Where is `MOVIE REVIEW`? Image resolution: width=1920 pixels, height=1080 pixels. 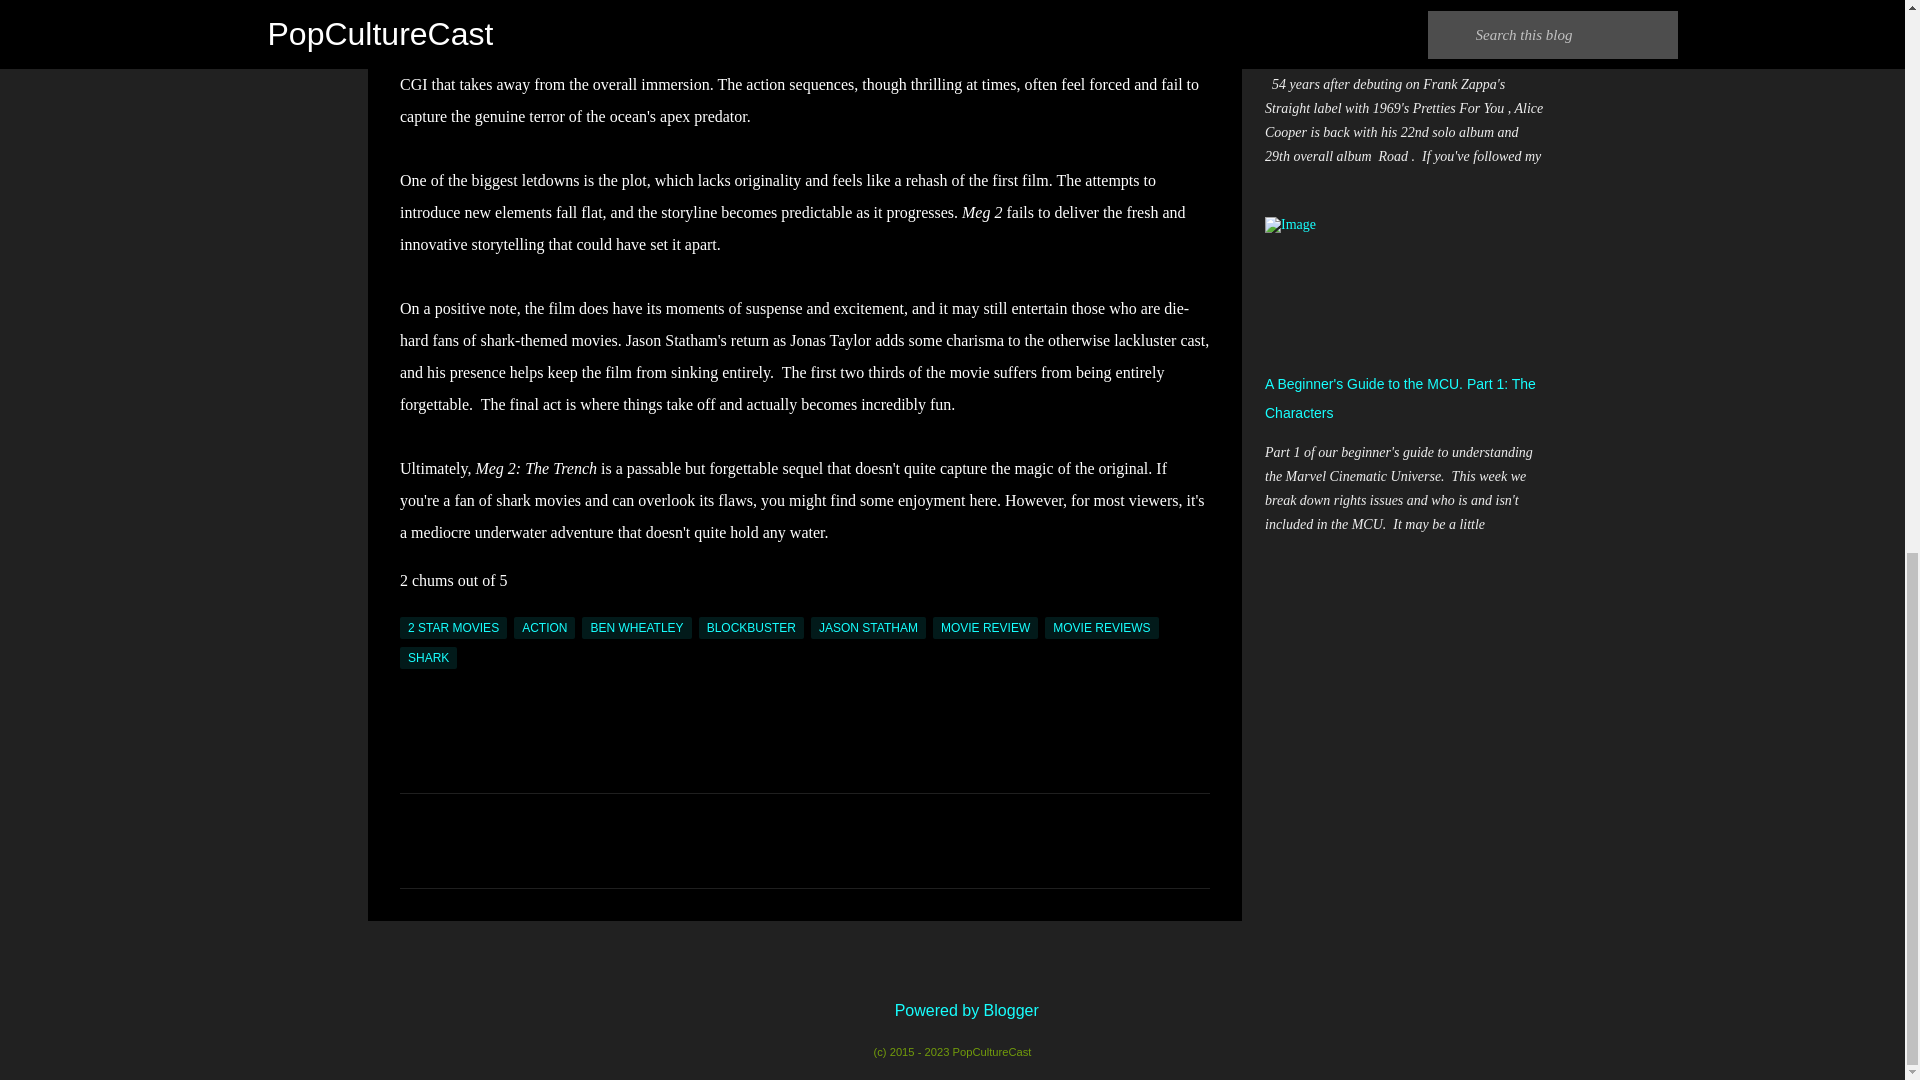
MOVIE REVIEW is located at coordinates (986, 628).